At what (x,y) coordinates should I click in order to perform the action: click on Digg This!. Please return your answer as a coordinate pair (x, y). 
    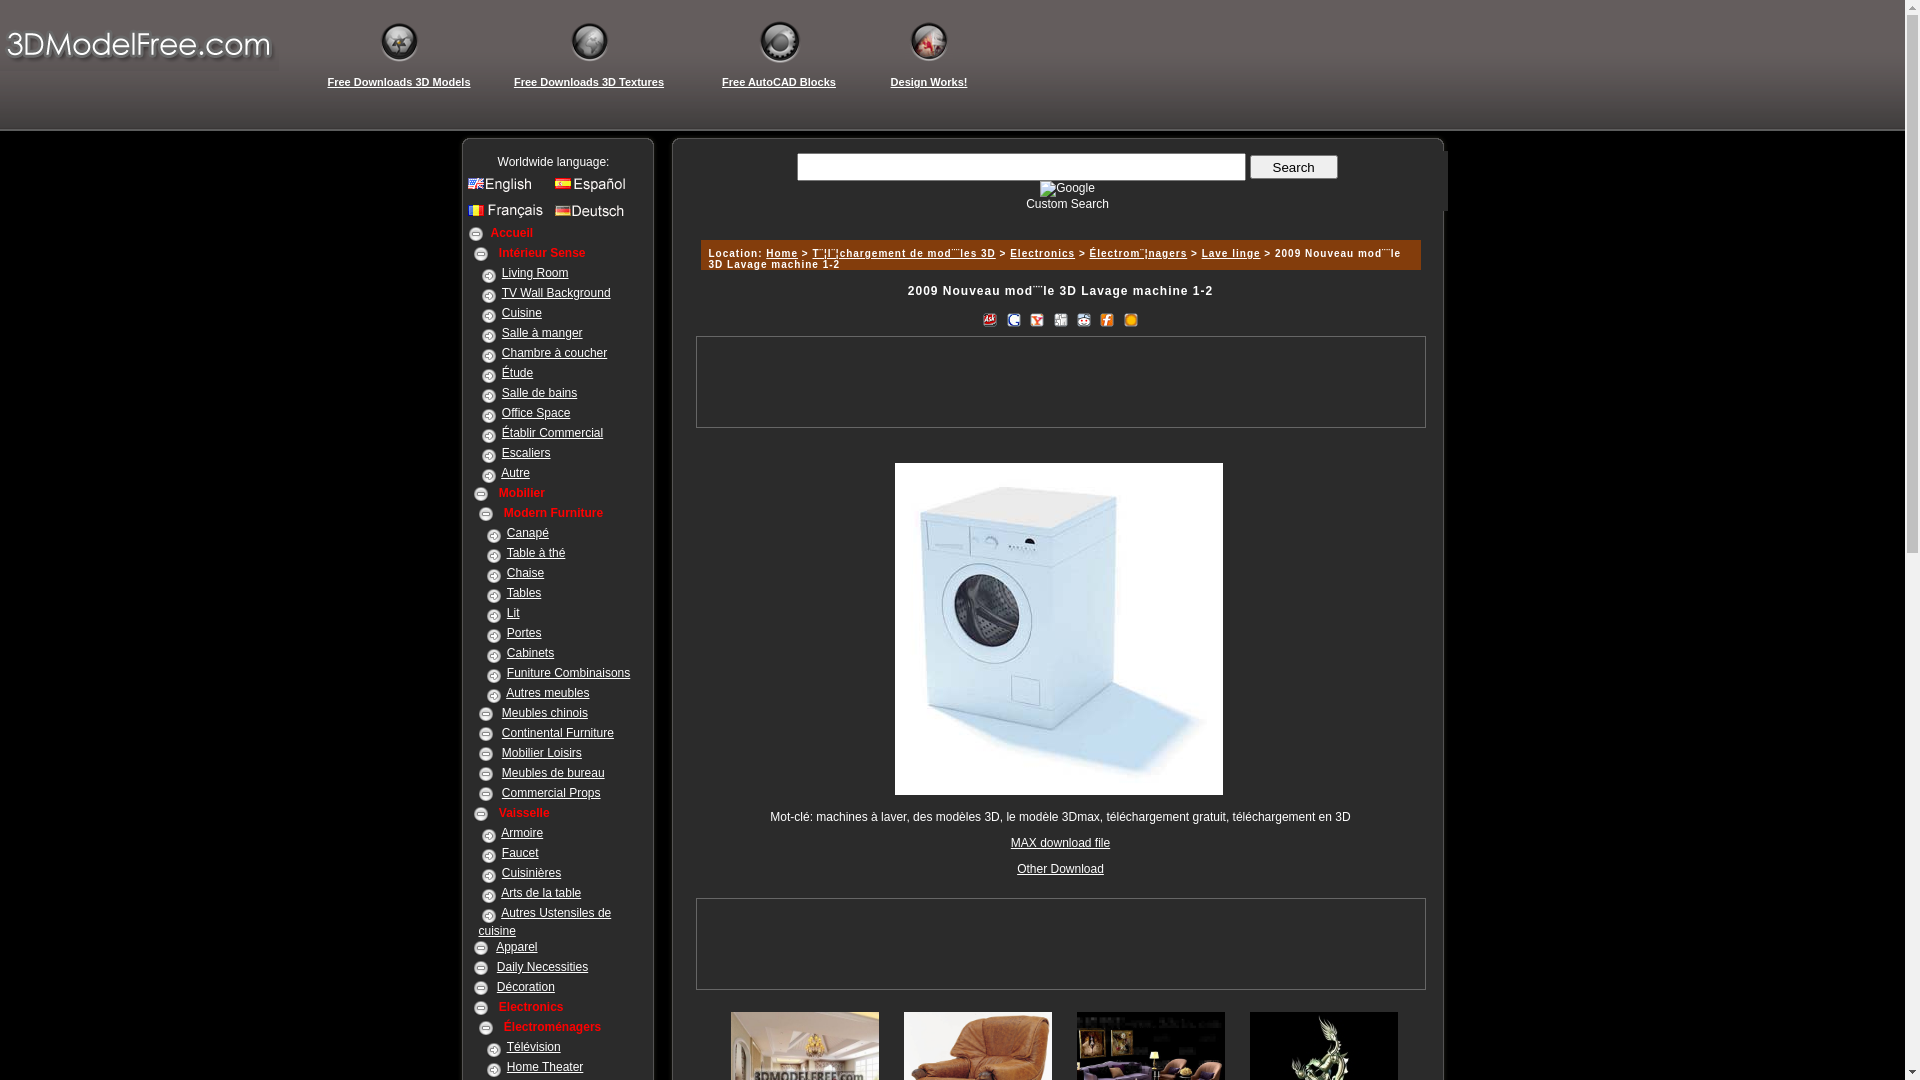
    Looking at the image, I should click on (1060, 318).